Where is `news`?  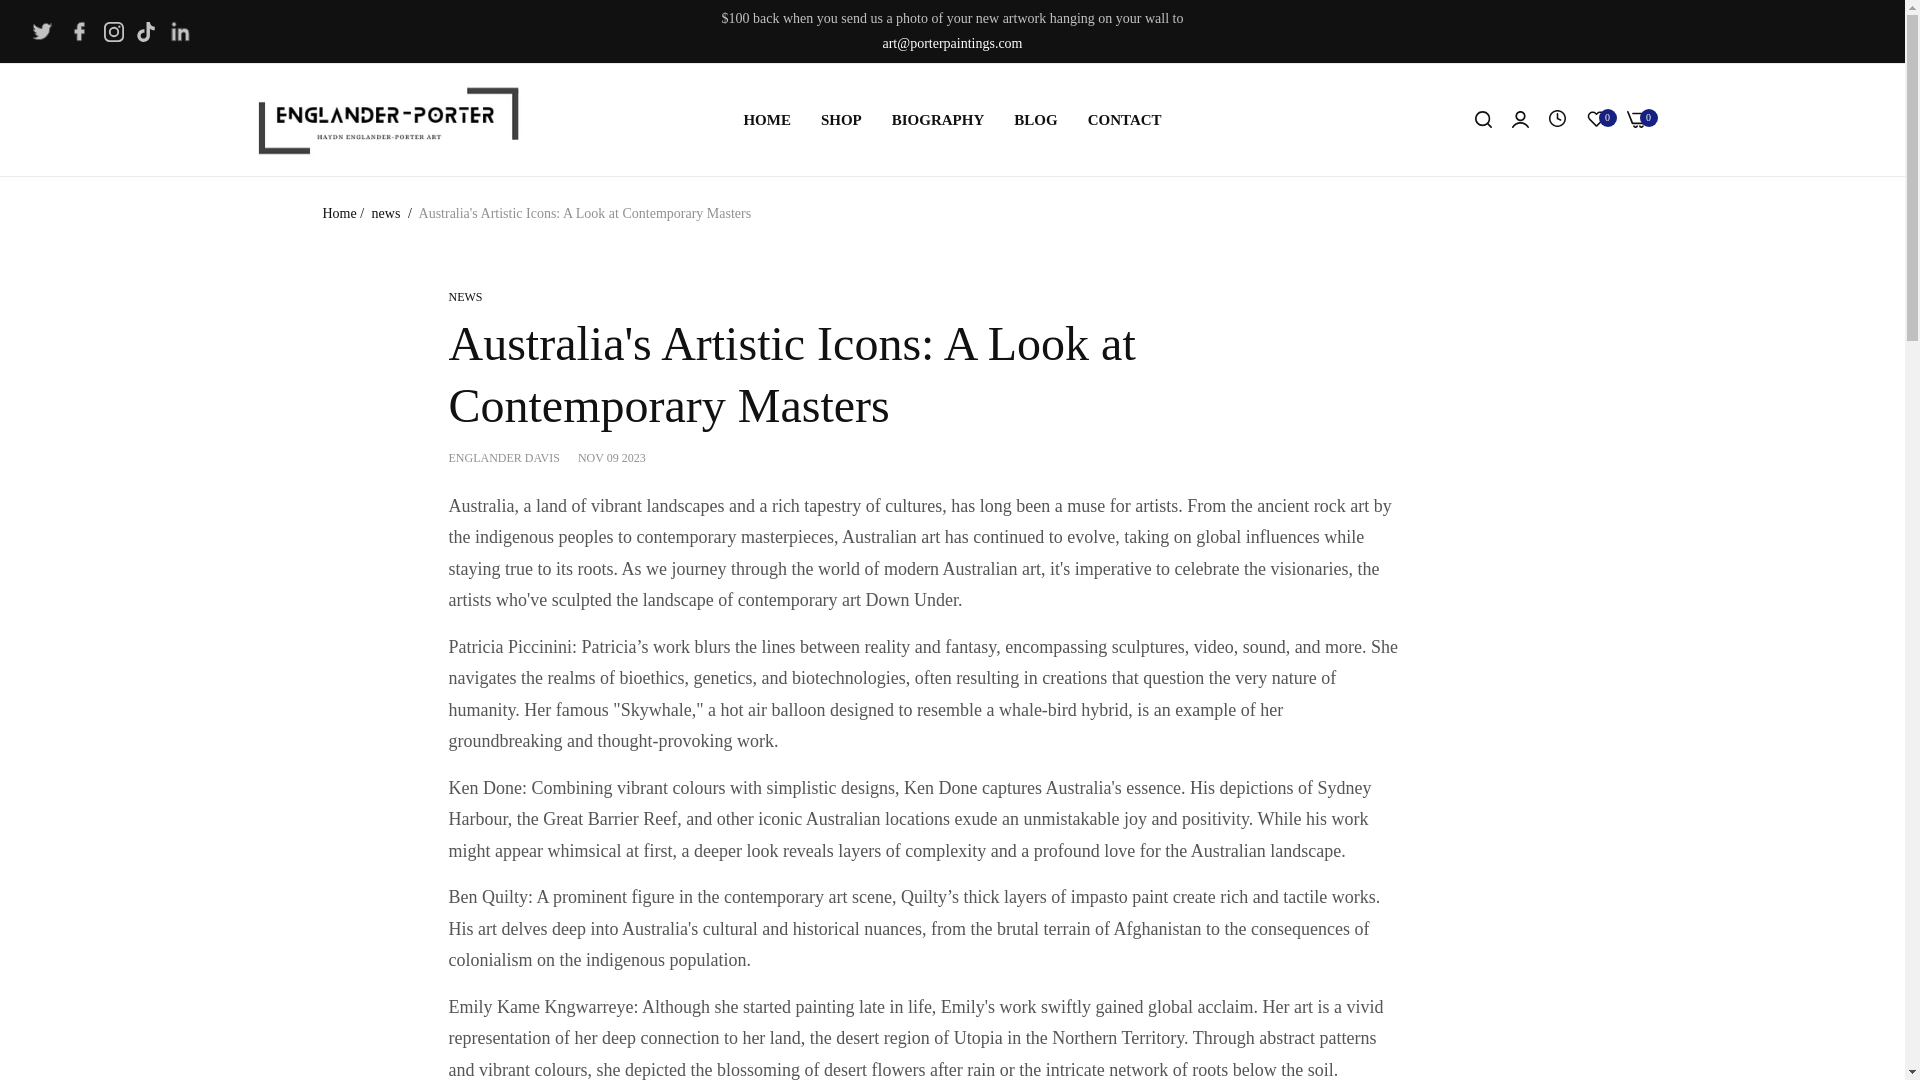
news is located at coordinates (386, 214).